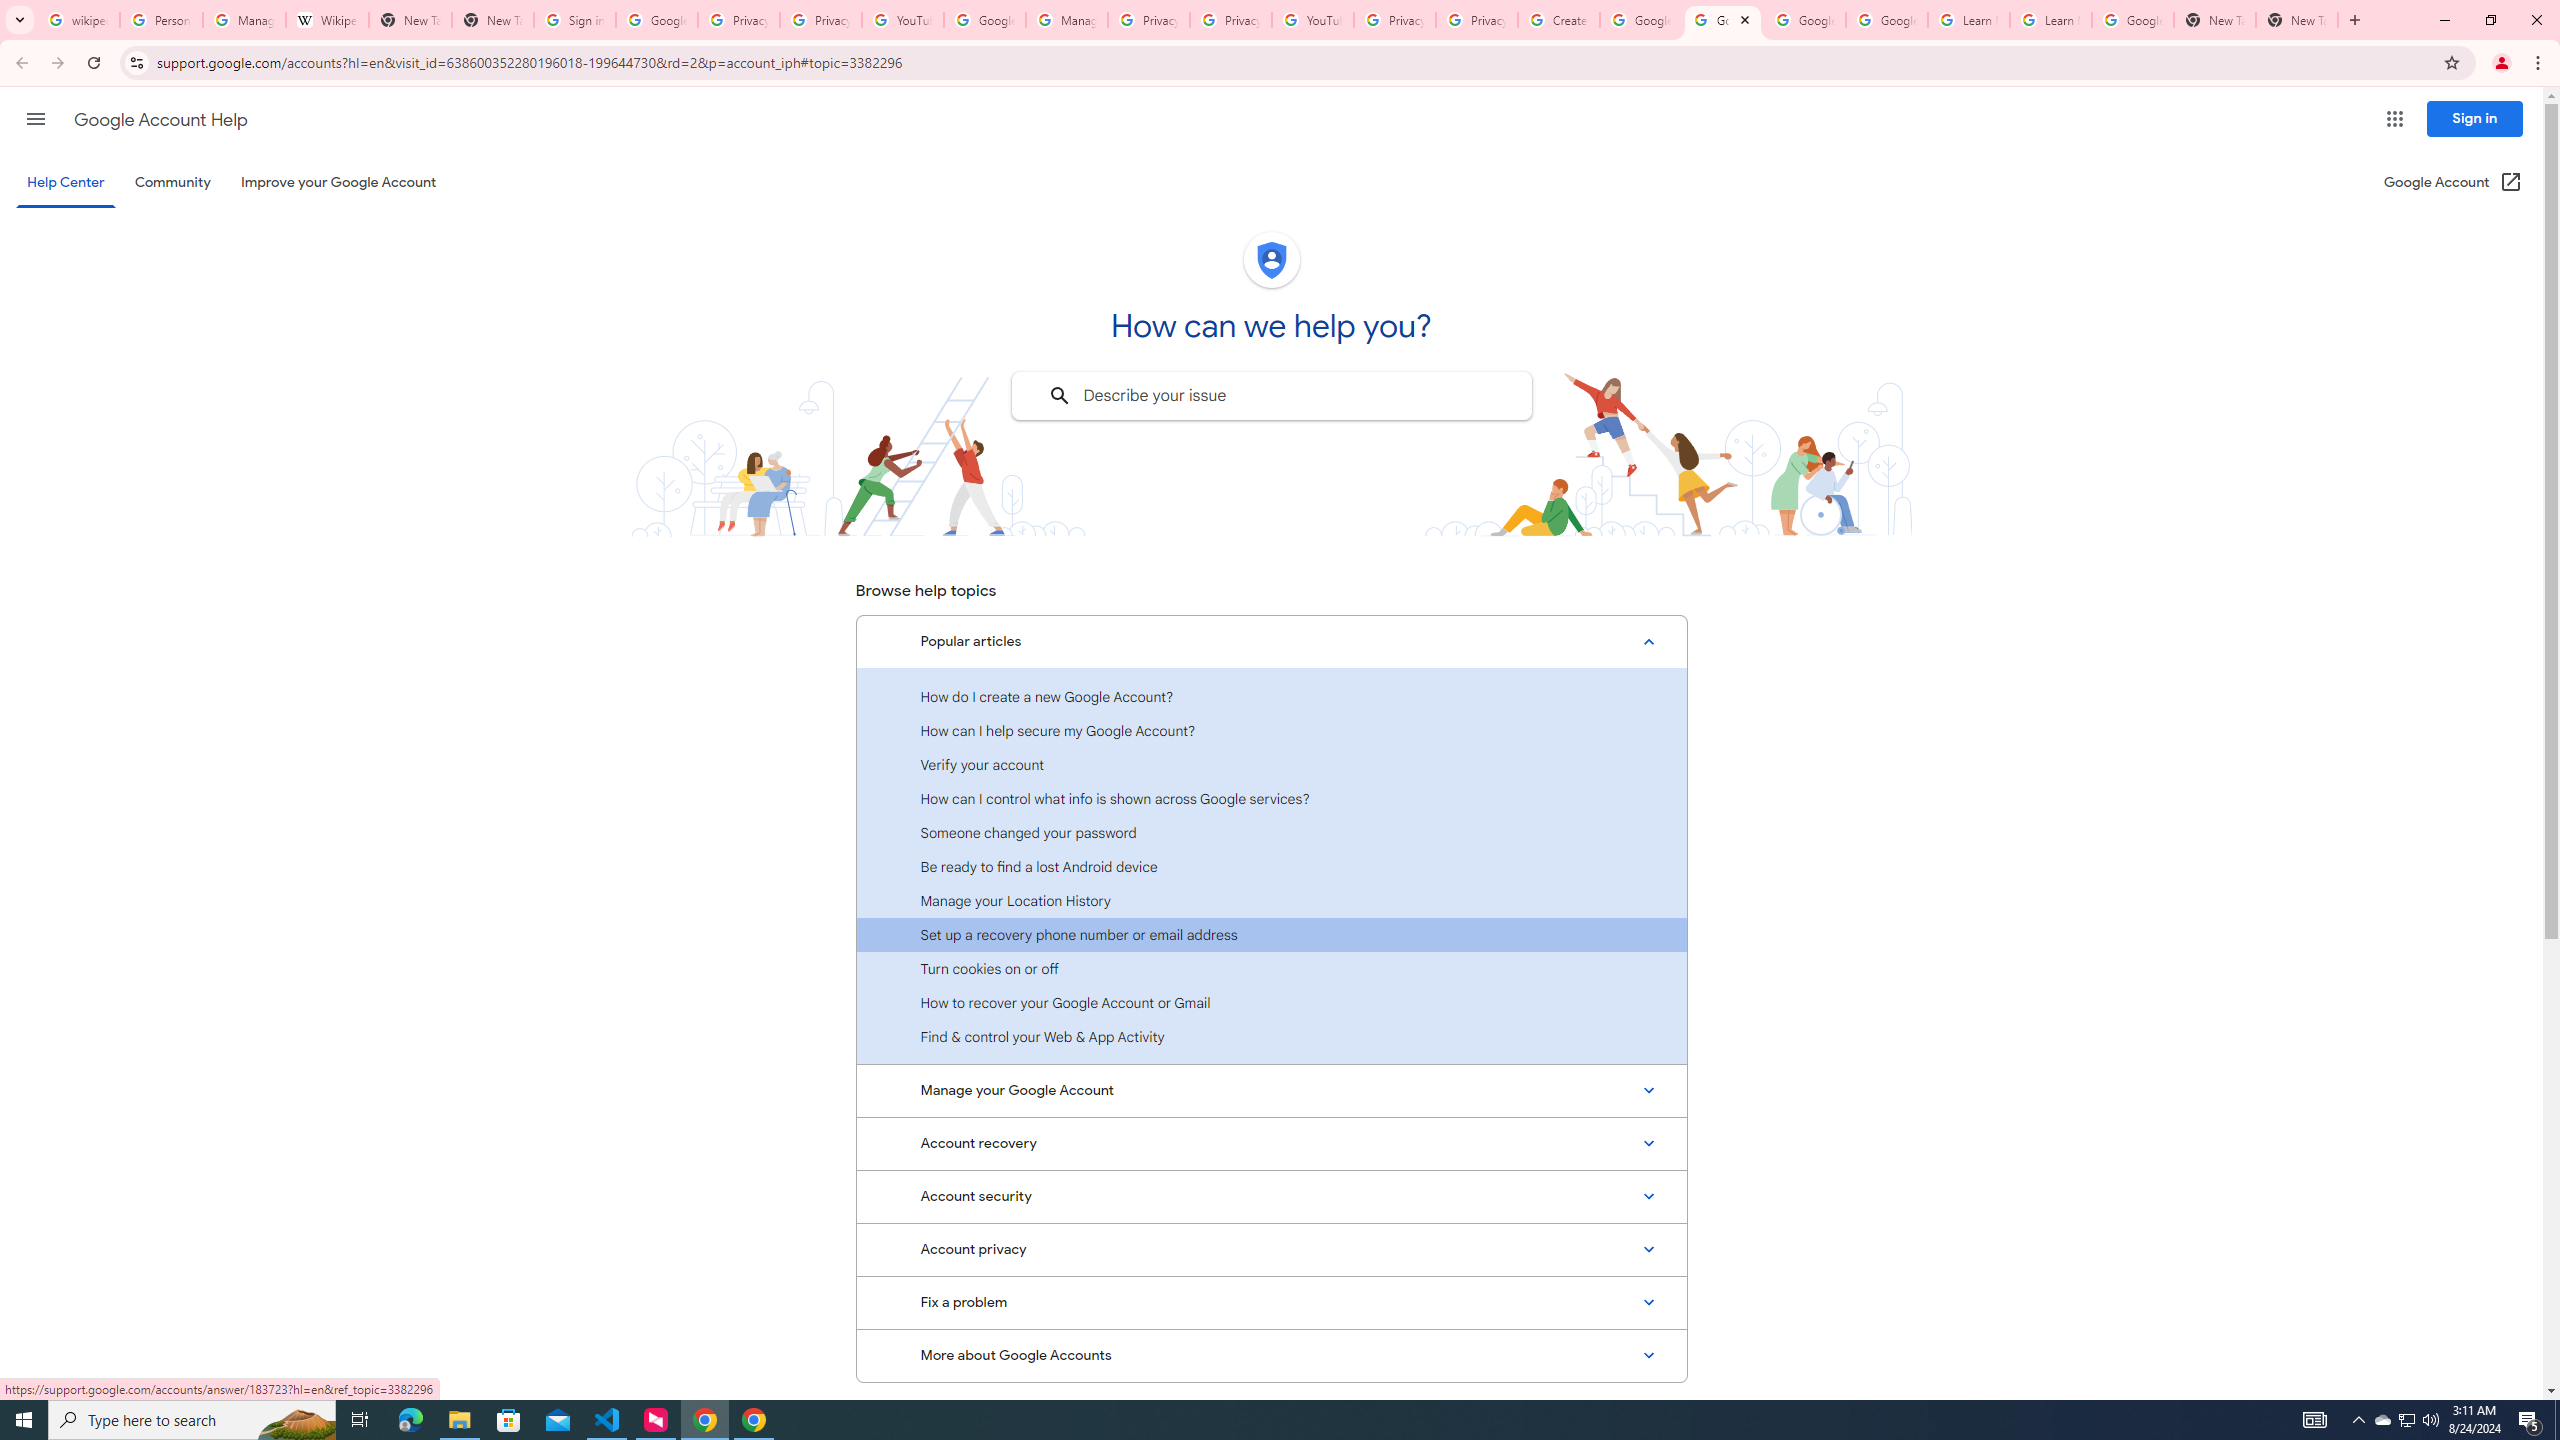  I want to click on New Tab, so click(492, 20).